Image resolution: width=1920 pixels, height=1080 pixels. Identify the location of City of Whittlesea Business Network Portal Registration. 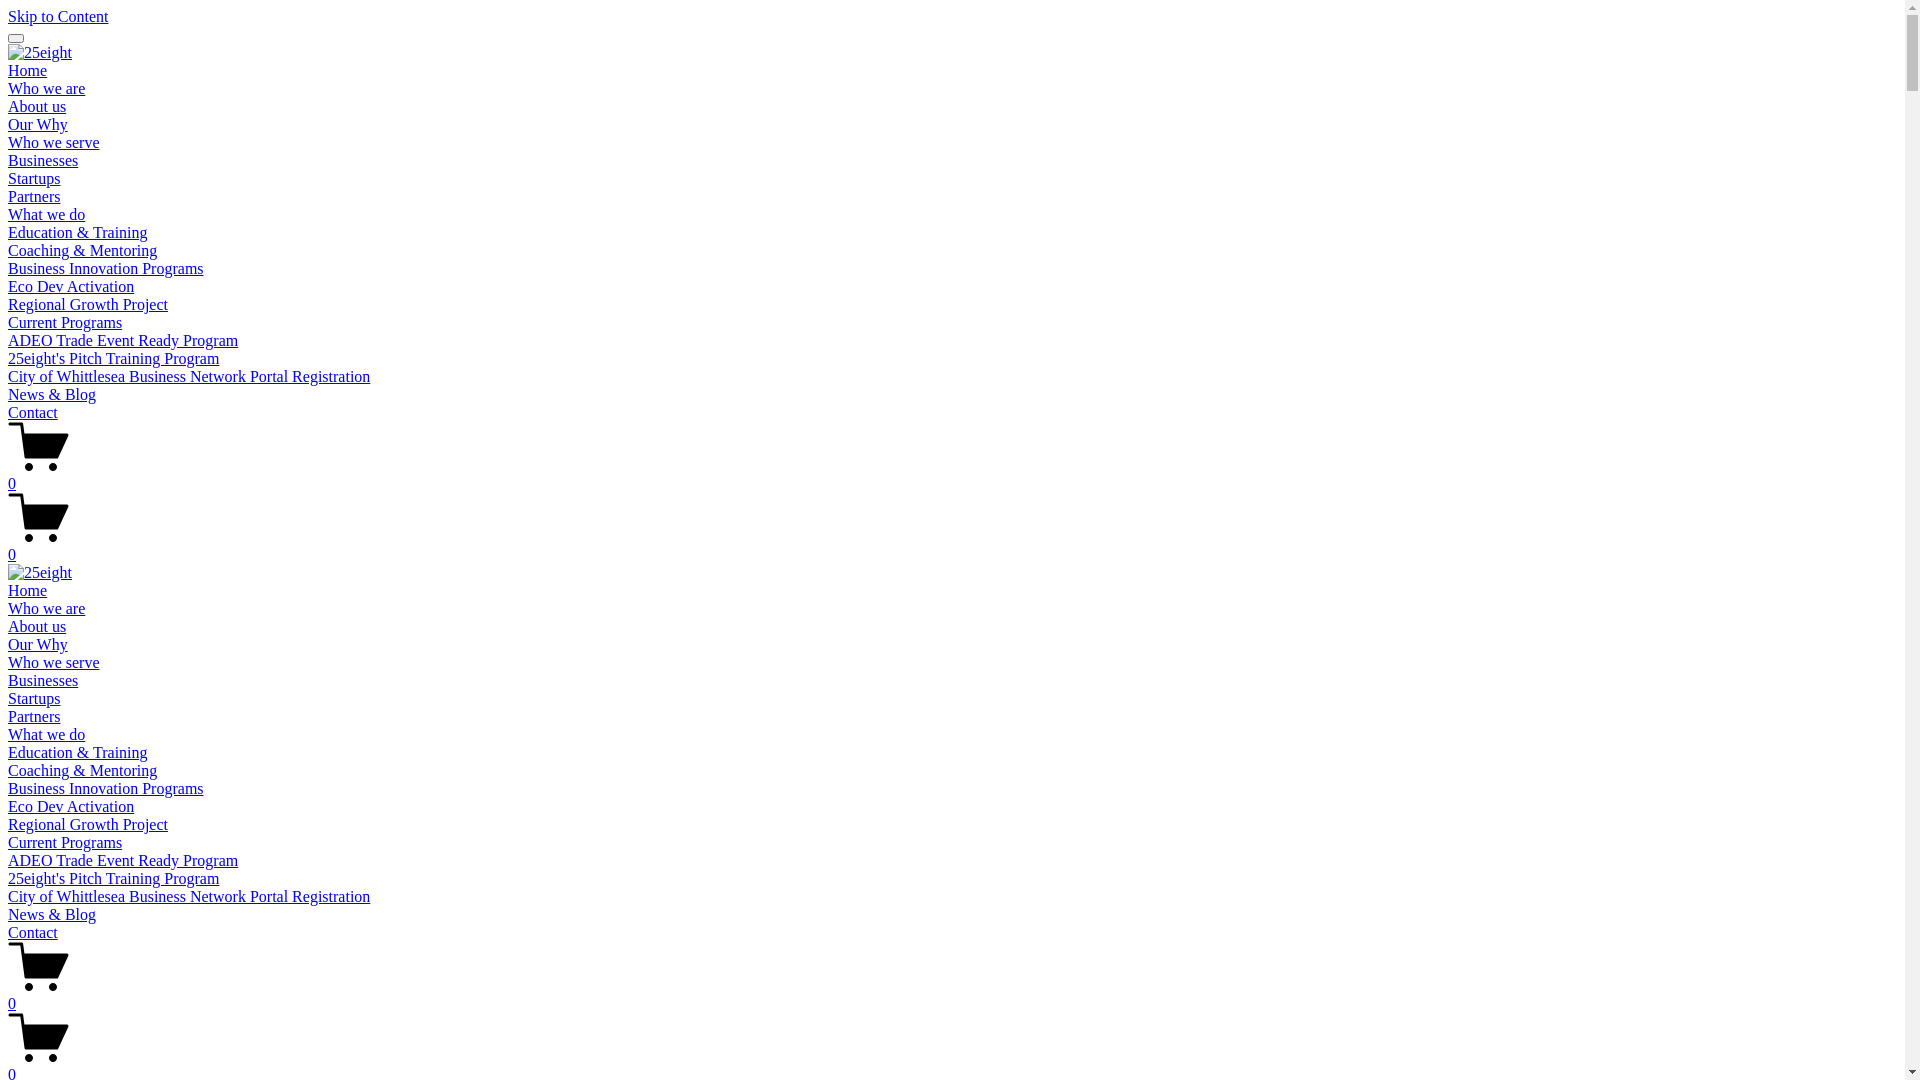
(189, 896).